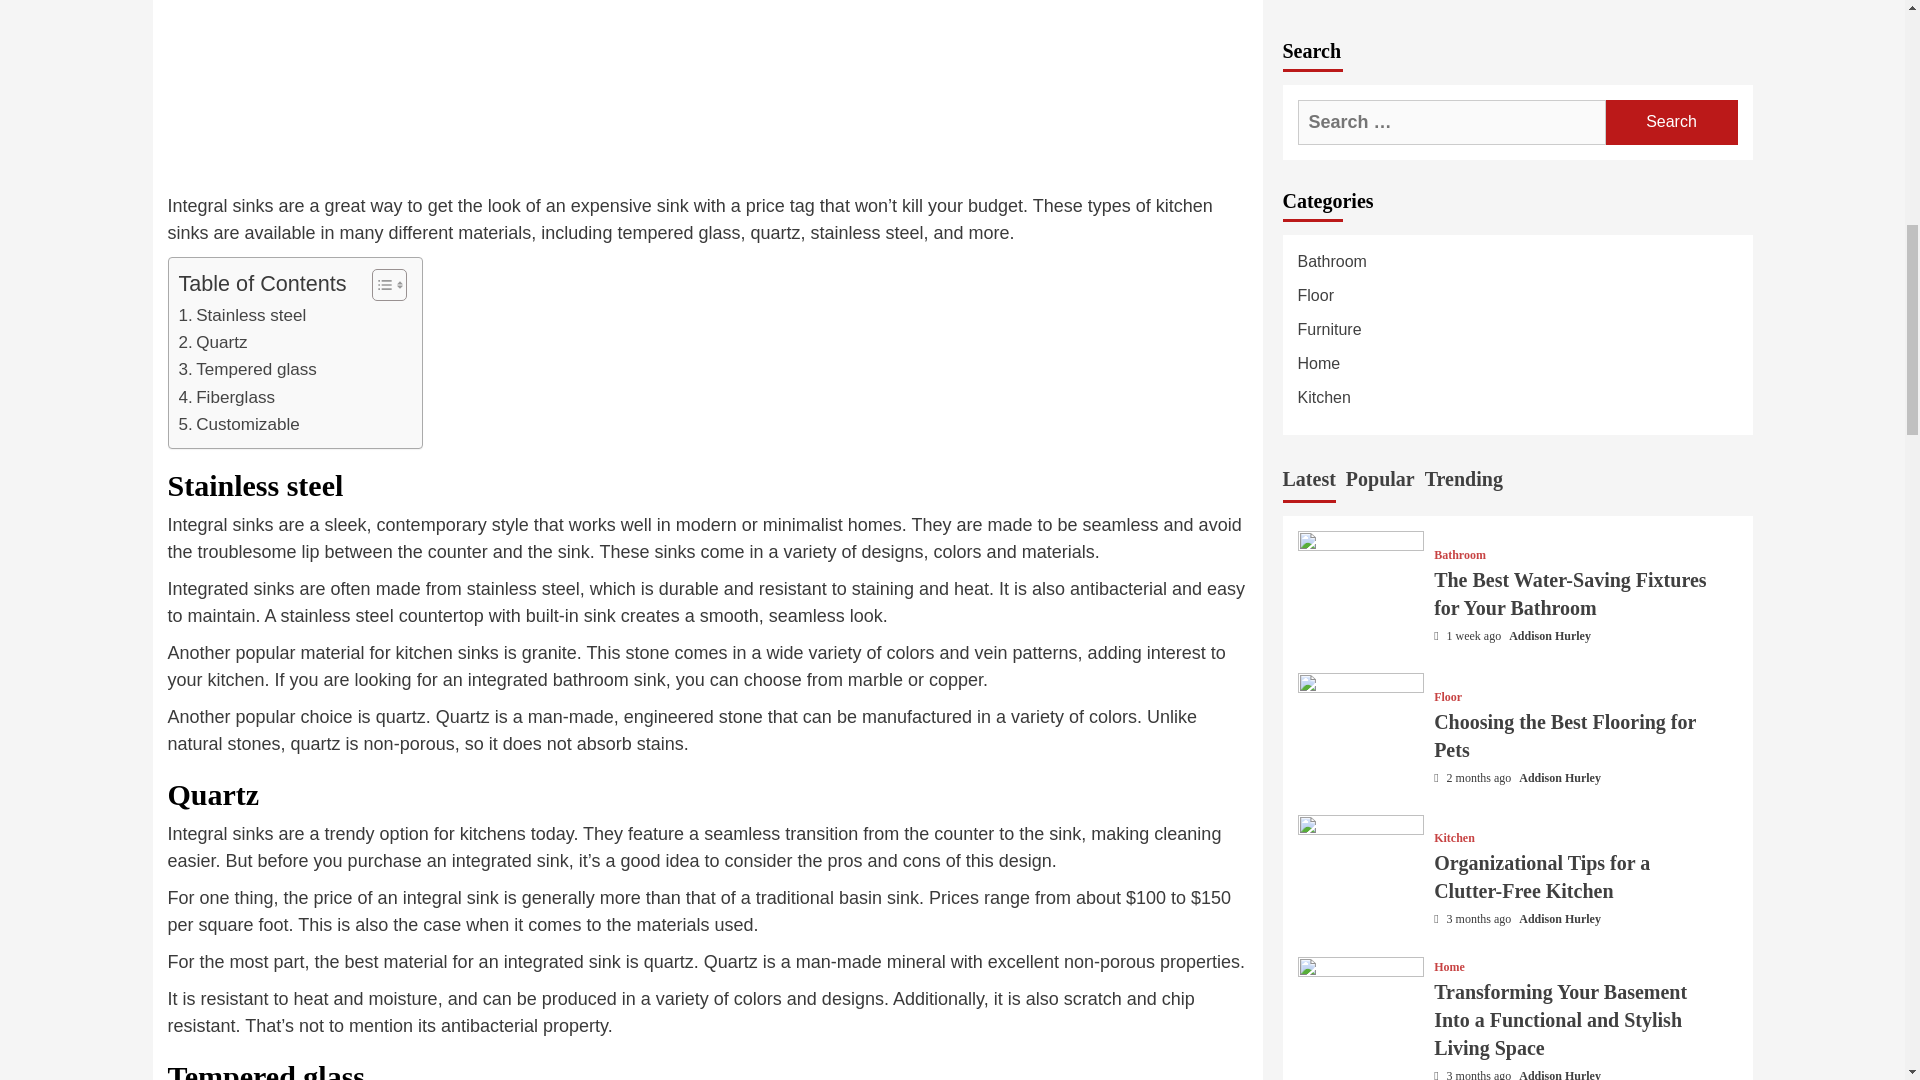  Describe the element at coordinates (226, 398) in the screenshot. I see `Fiberglass` at that location.